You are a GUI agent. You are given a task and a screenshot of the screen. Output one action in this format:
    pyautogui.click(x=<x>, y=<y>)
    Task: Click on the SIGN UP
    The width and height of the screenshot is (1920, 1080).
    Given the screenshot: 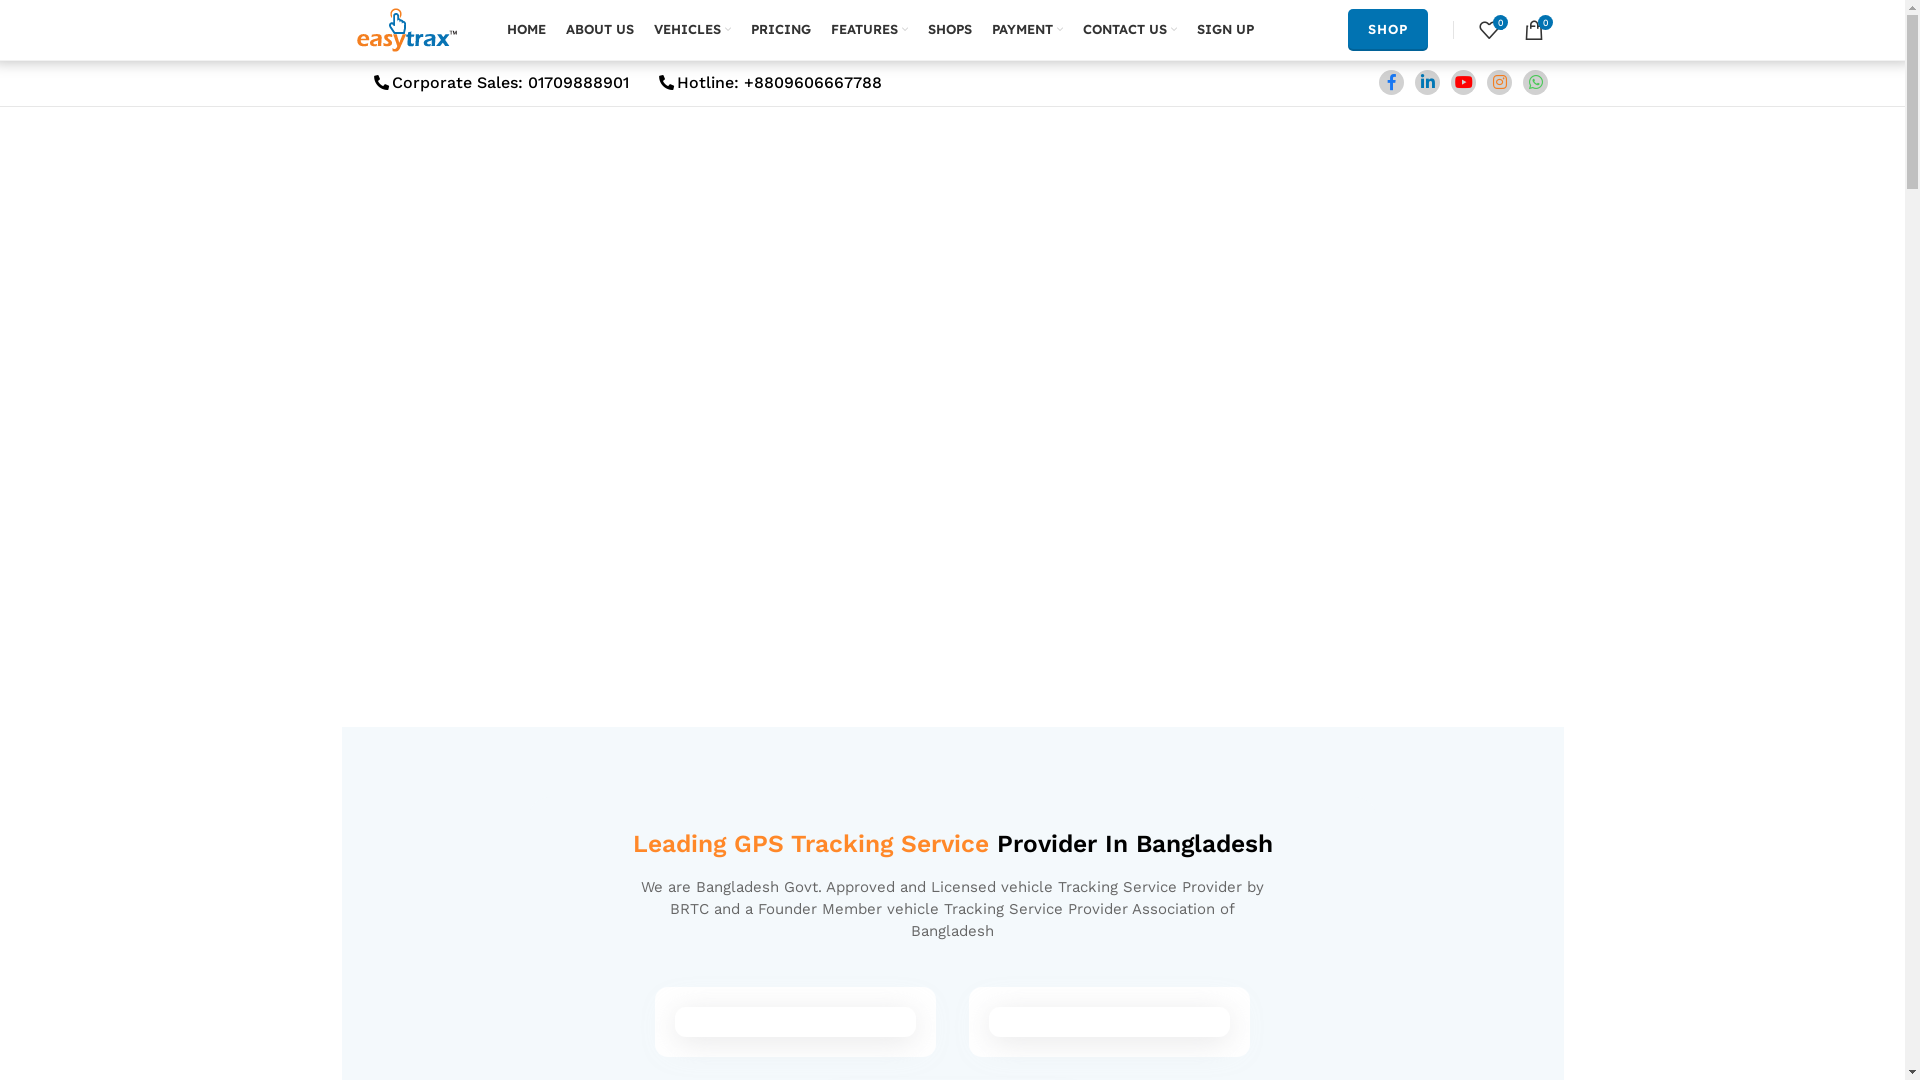 What is the action you would take?
    pyautogui.click(x=1224, y=30)
    